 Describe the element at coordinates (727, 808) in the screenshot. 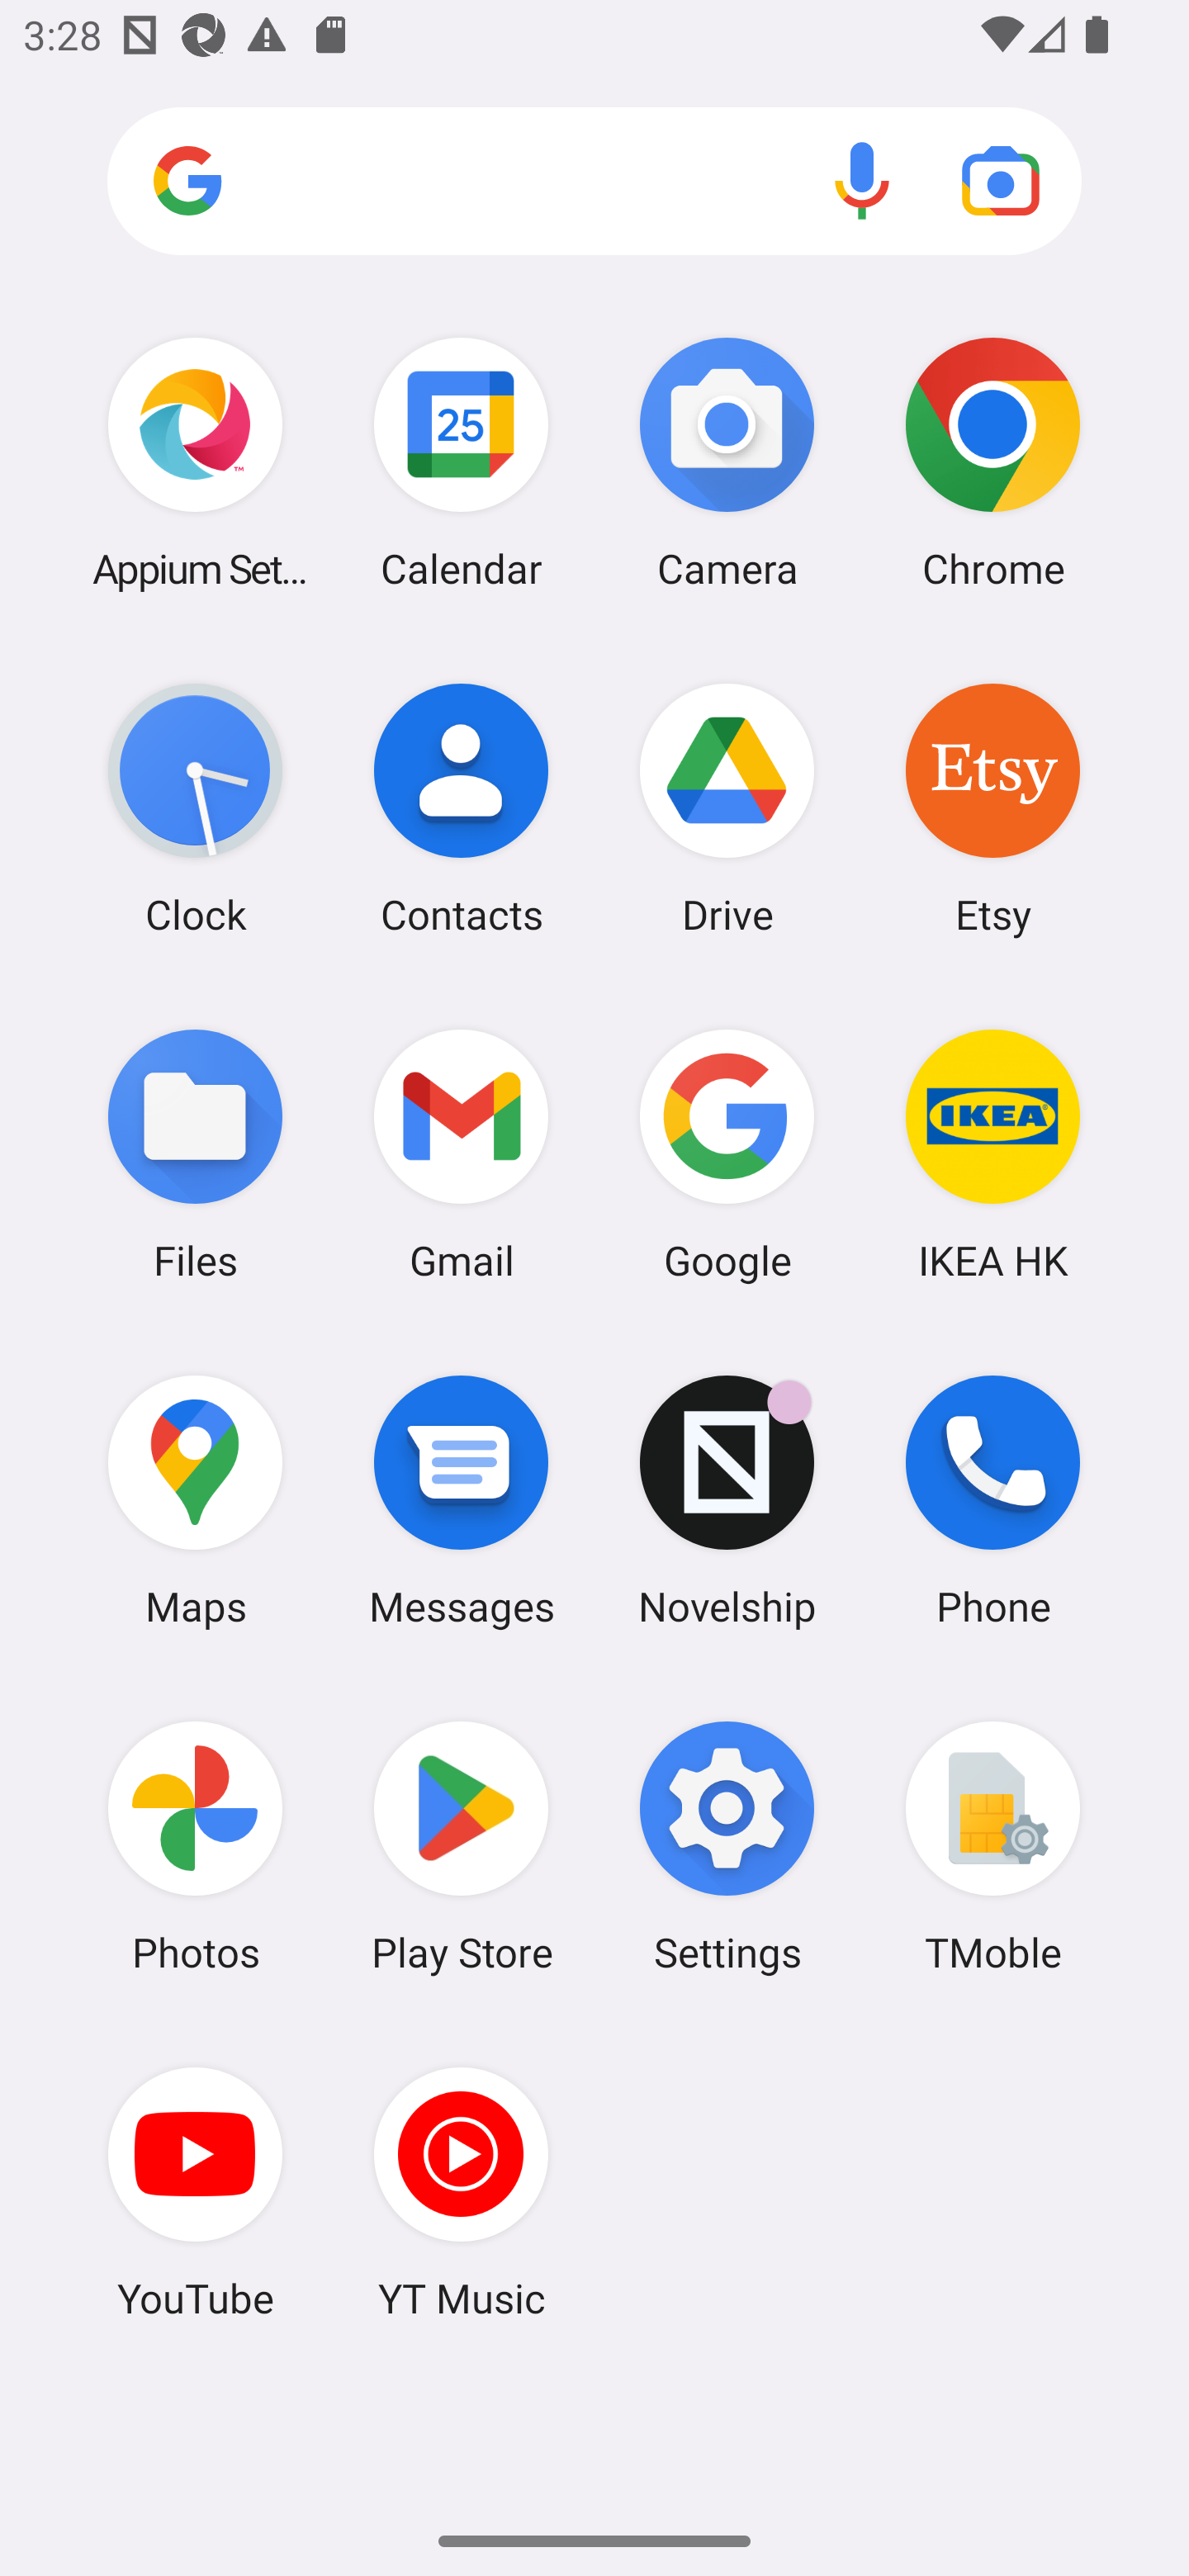

I see `Drive` at that location.